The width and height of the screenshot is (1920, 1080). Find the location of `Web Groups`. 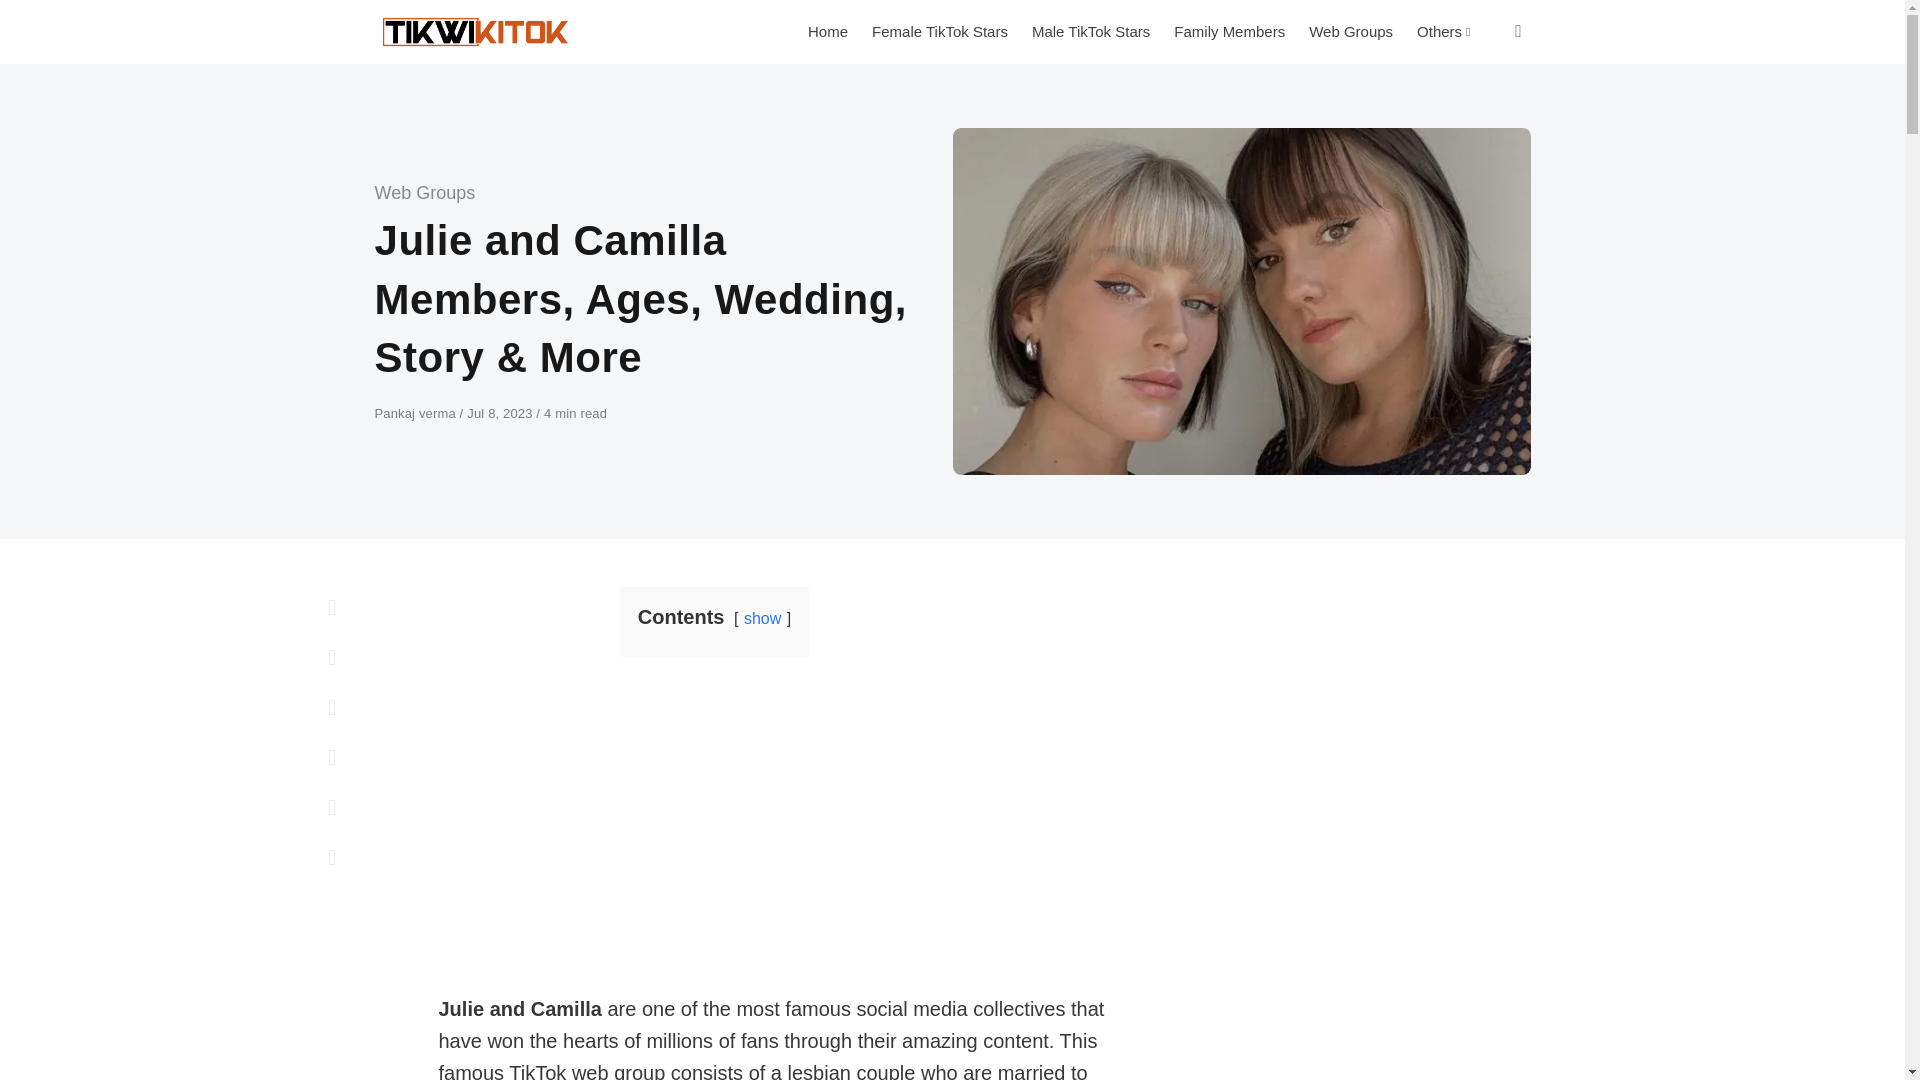

Web Groups is located at coordinates (424, 192).